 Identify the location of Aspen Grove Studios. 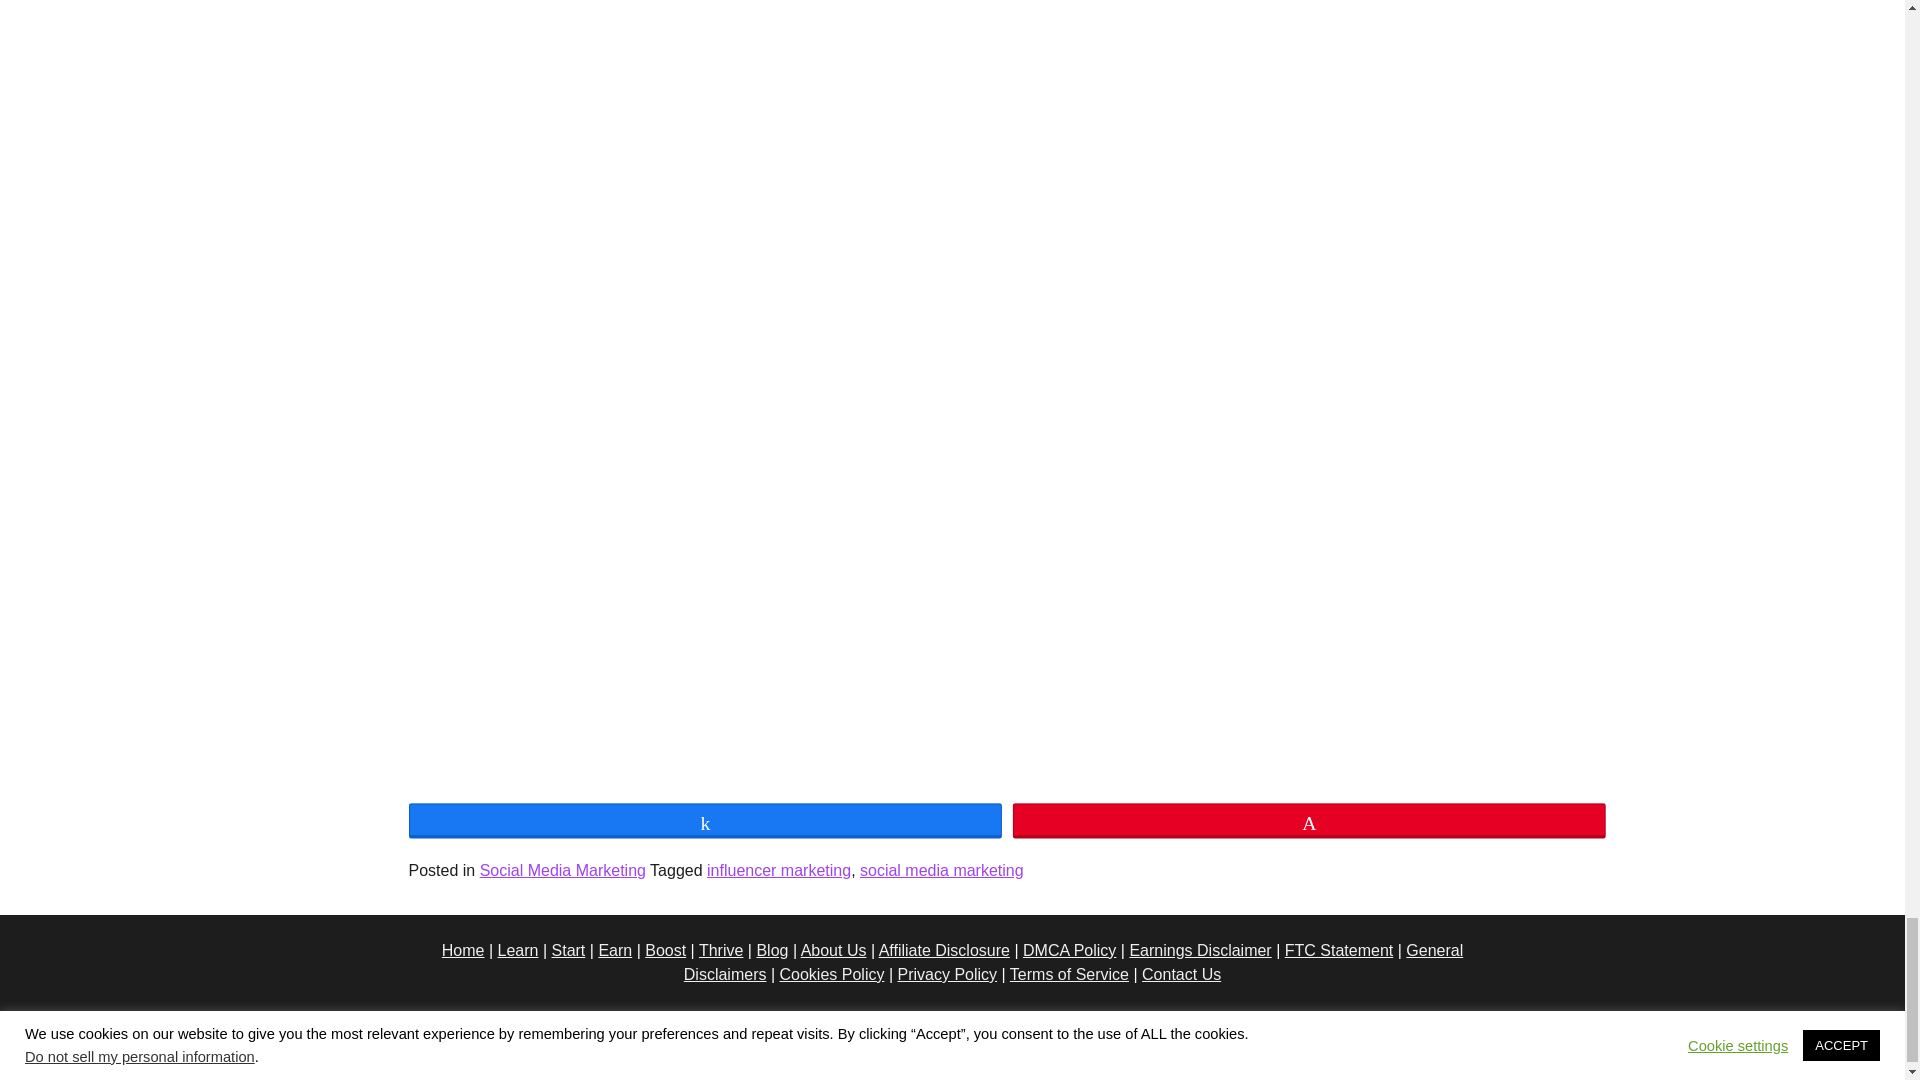
(1240, 1032).